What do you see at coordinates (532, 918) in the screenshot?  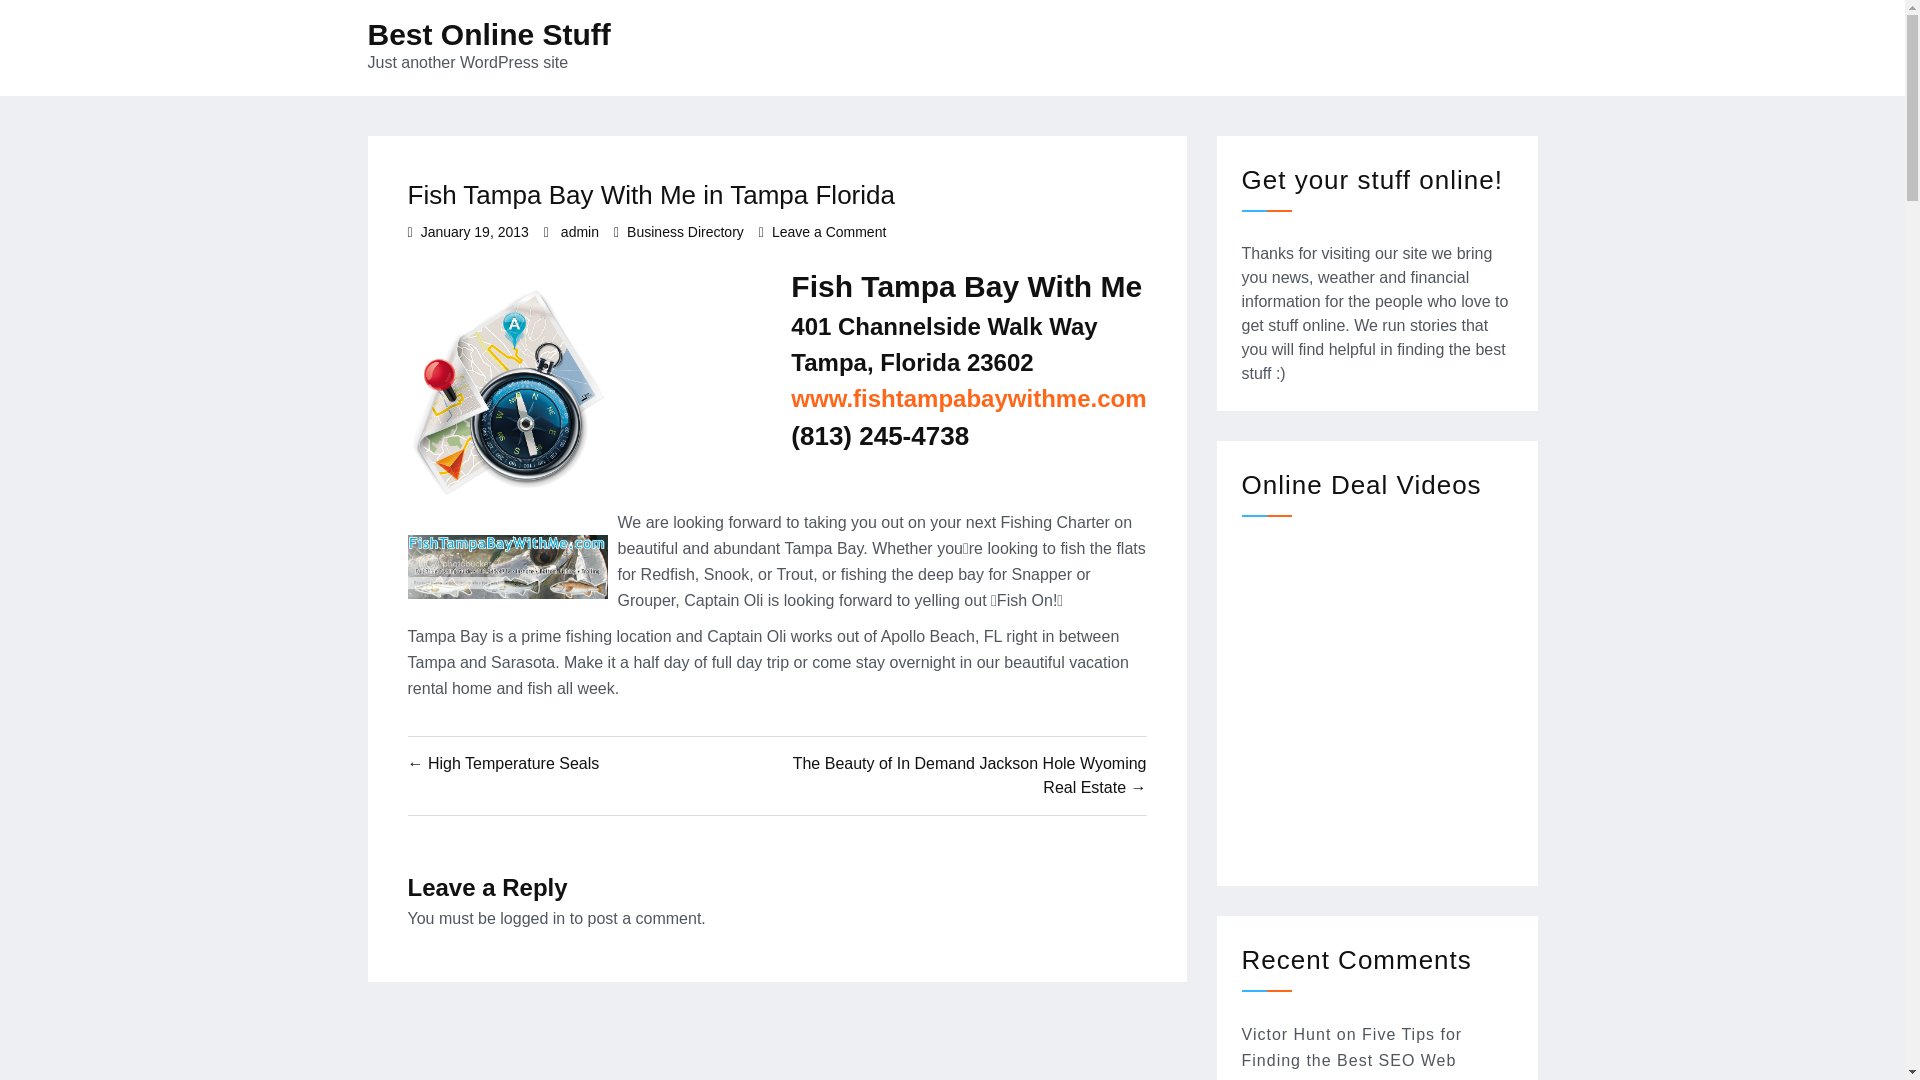 I see `logged in` at bounding box center [532, 918].